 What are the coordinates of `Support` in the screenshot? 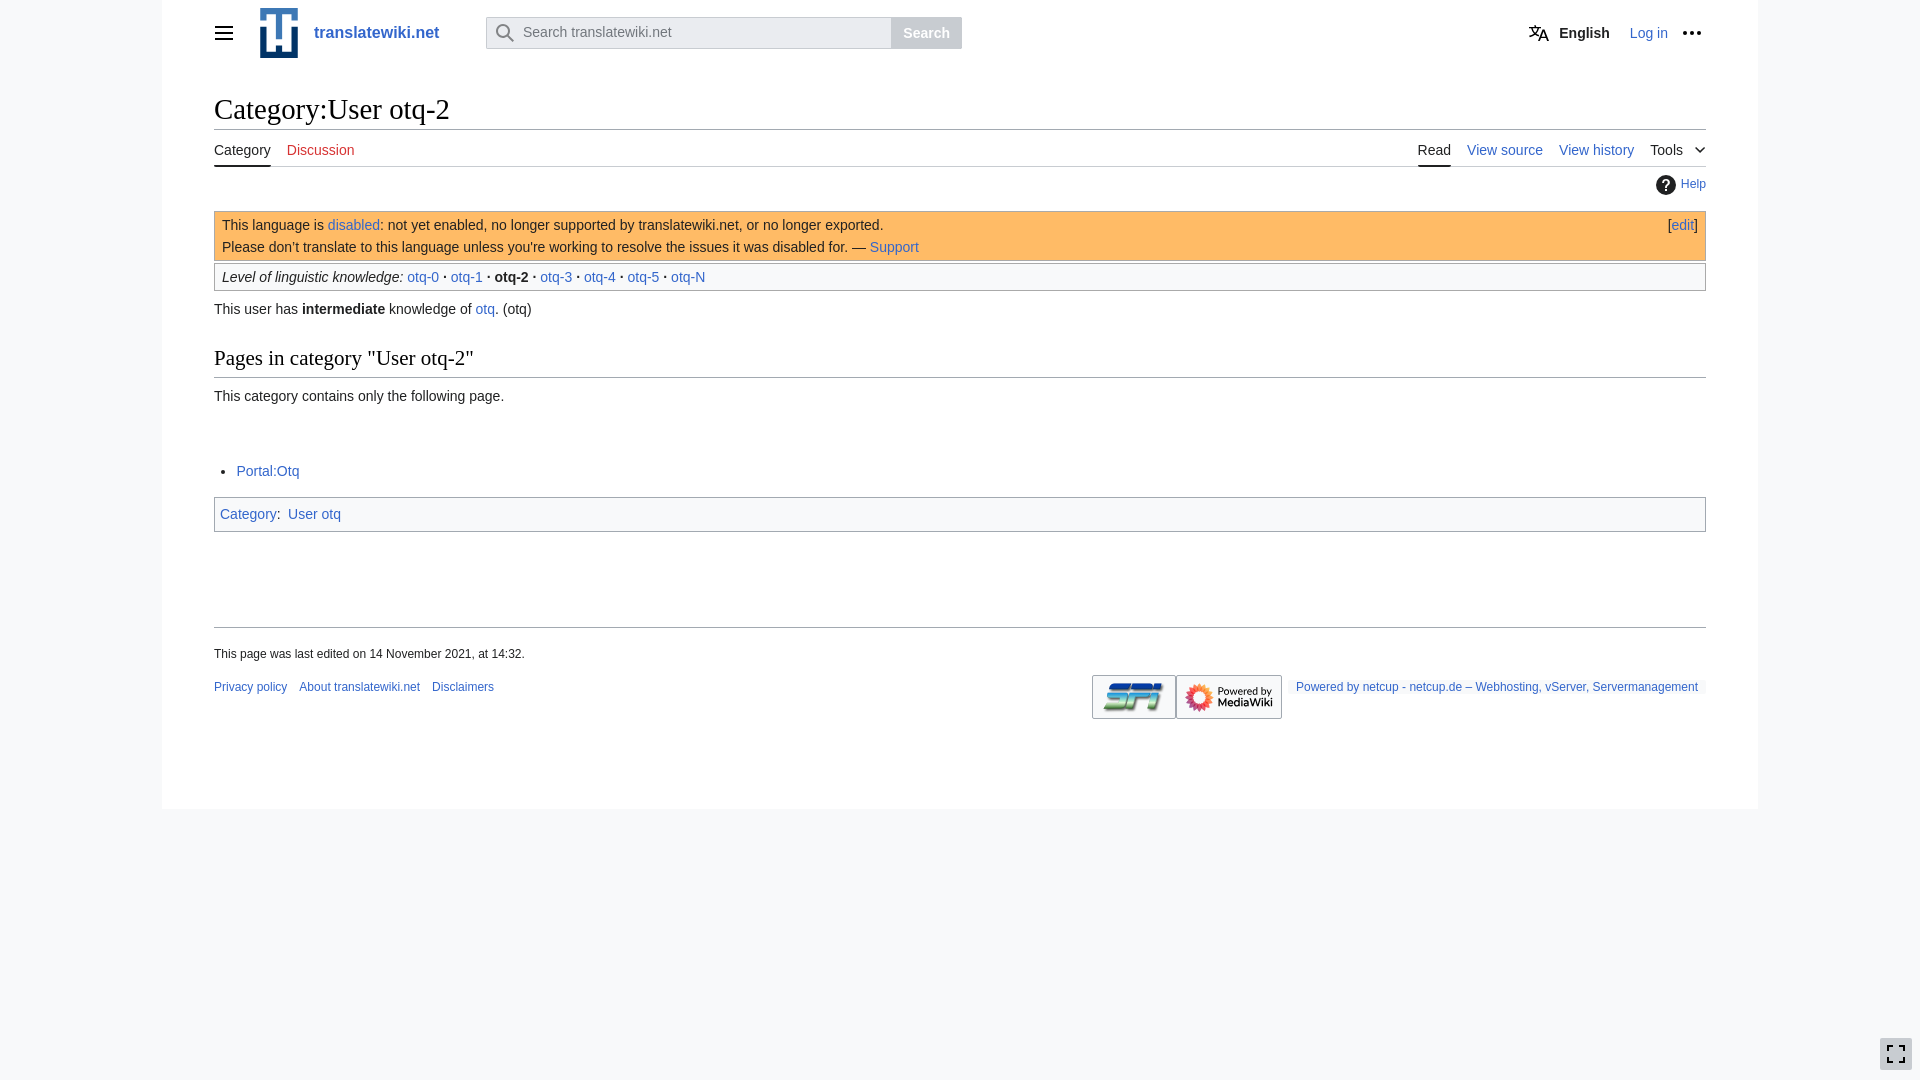 It's located at (894, 246).